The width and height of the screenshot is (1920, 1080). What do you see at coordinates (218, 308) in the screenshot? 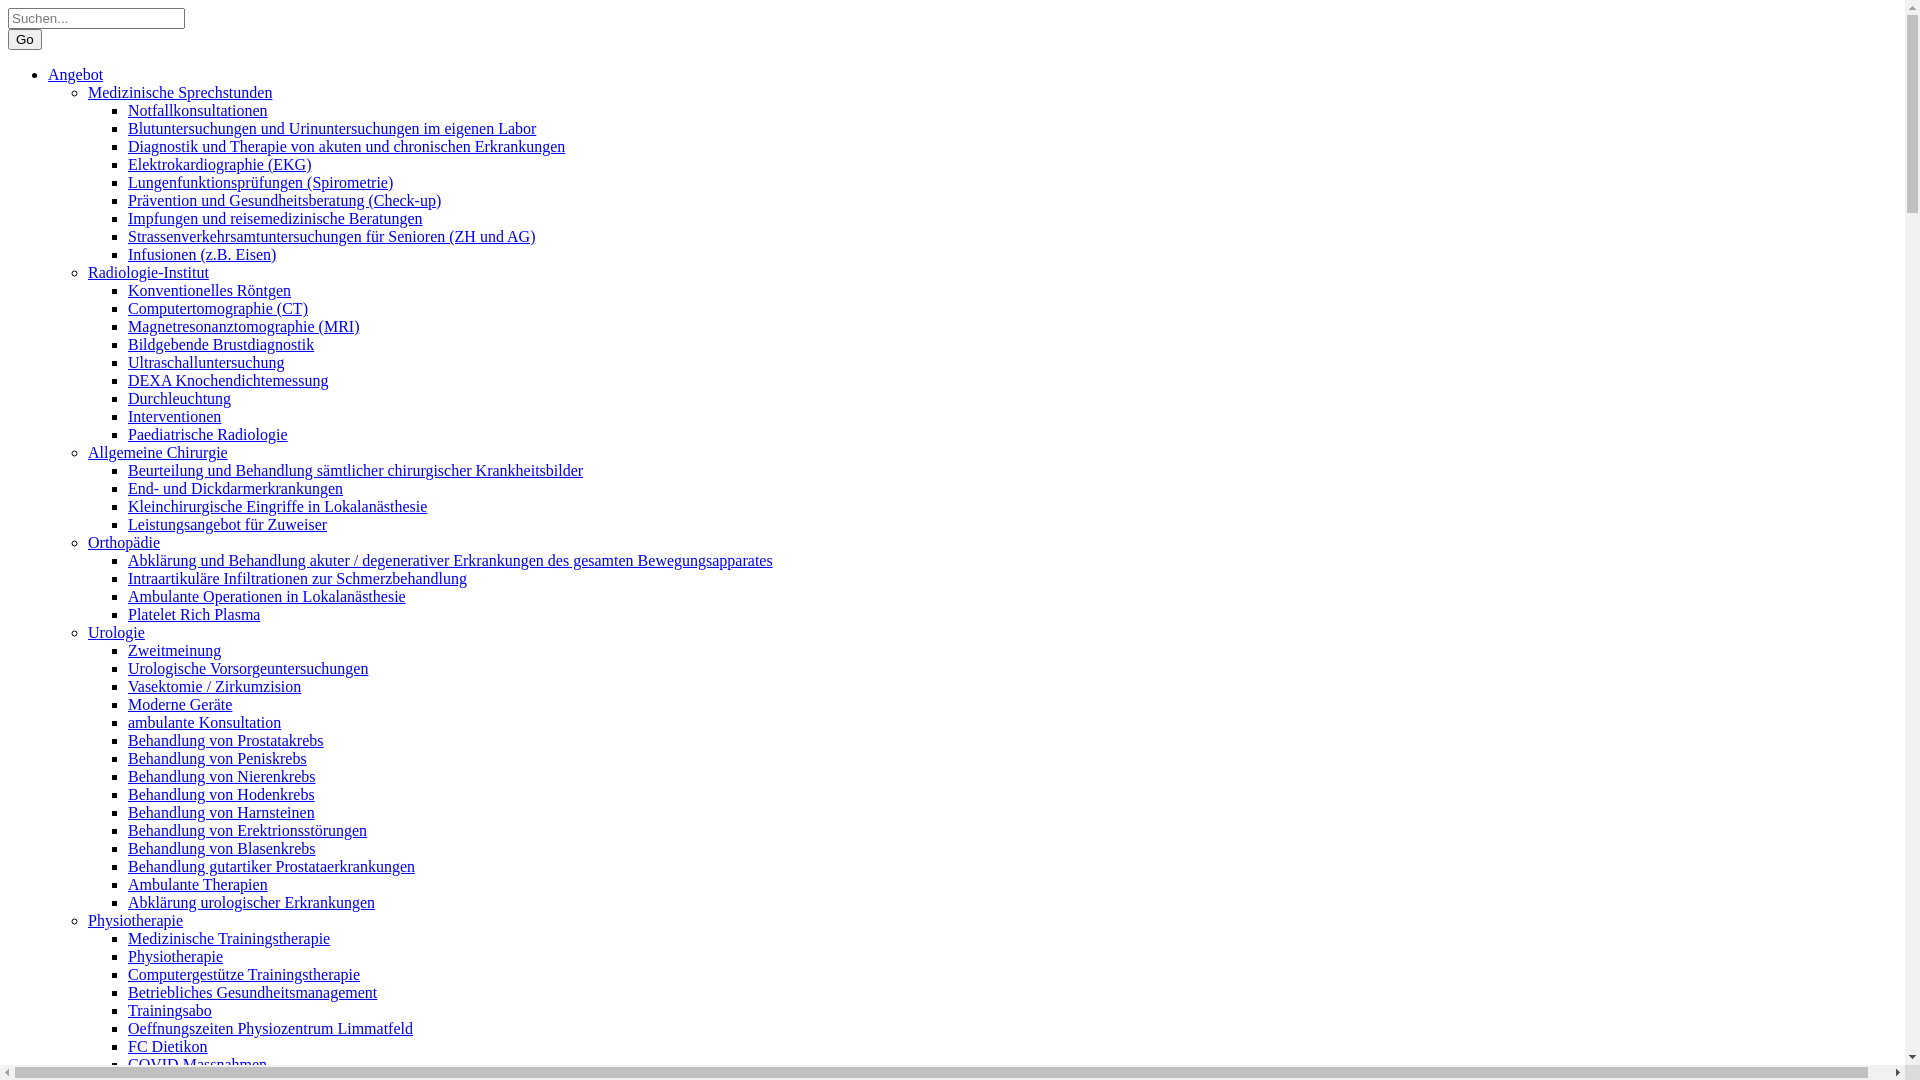
I see `Computertomographie (CT)` at bounding box center [218, 308].